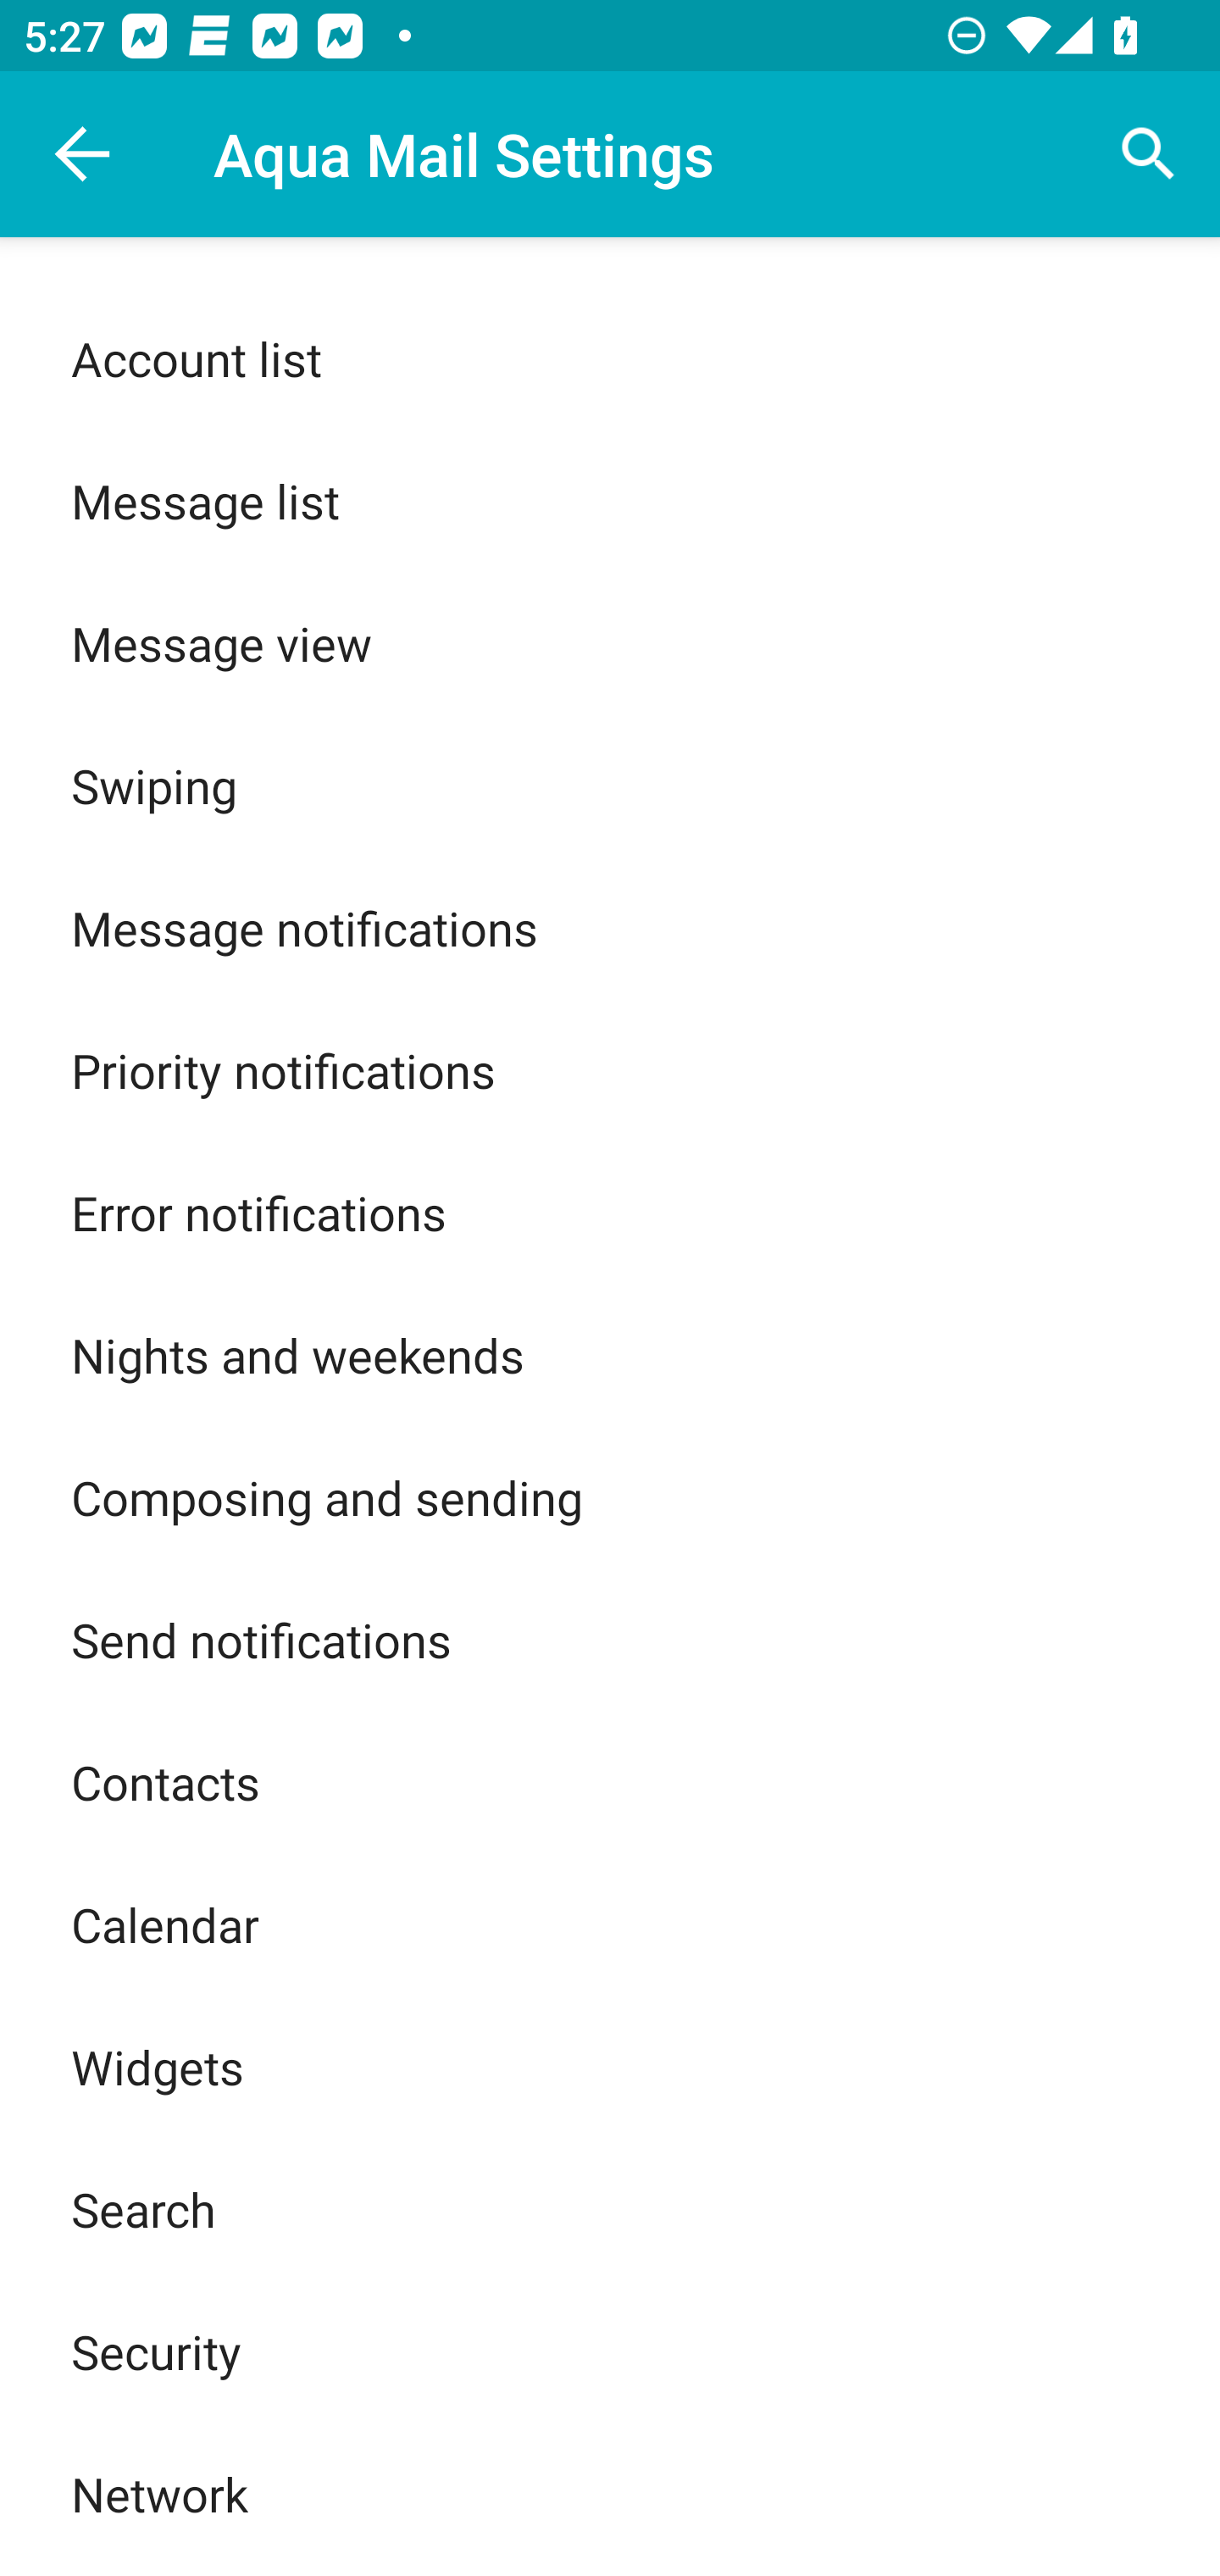 Image resolution: width=1220 pixels, height=2576 pixels. Describe the element at coordinates (610, 2351) in the screenshot. I see `Security` at that location.